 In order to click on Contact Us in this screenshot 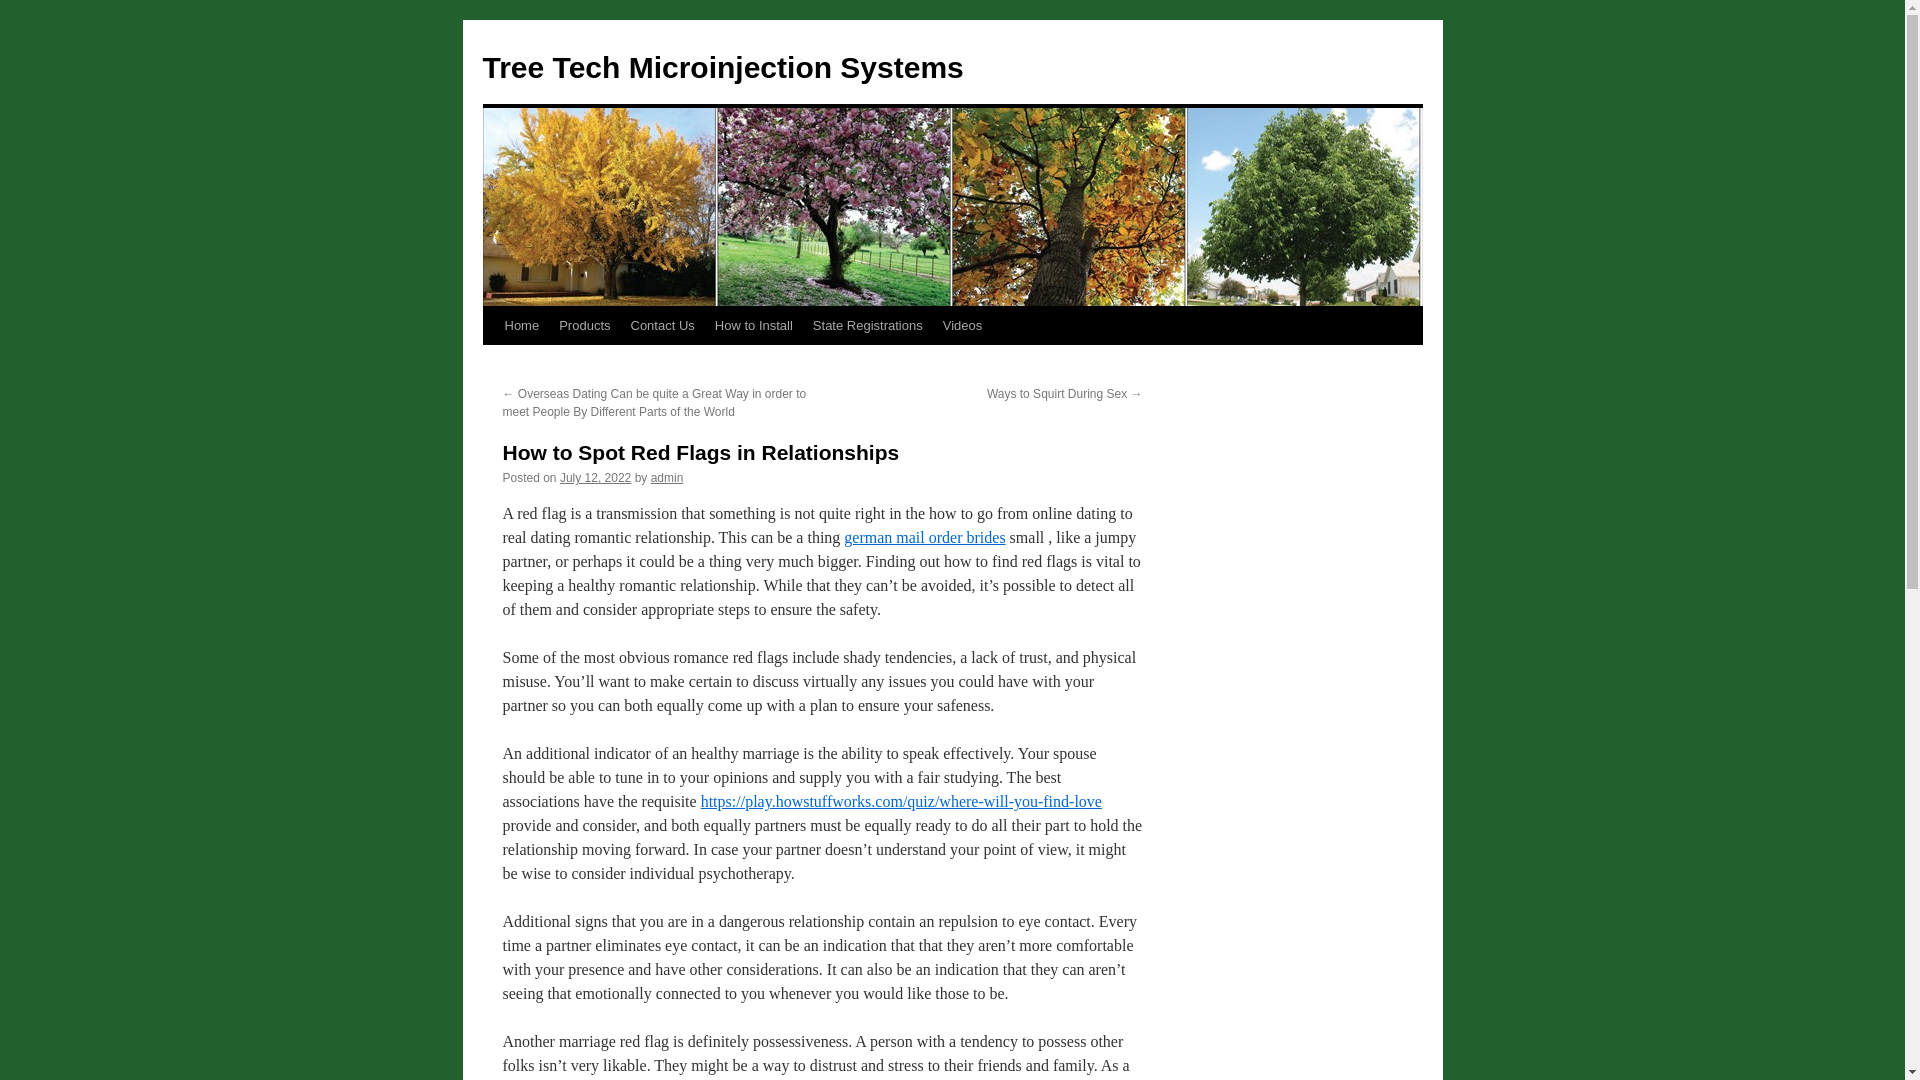, I will do `click(662, 325)`.